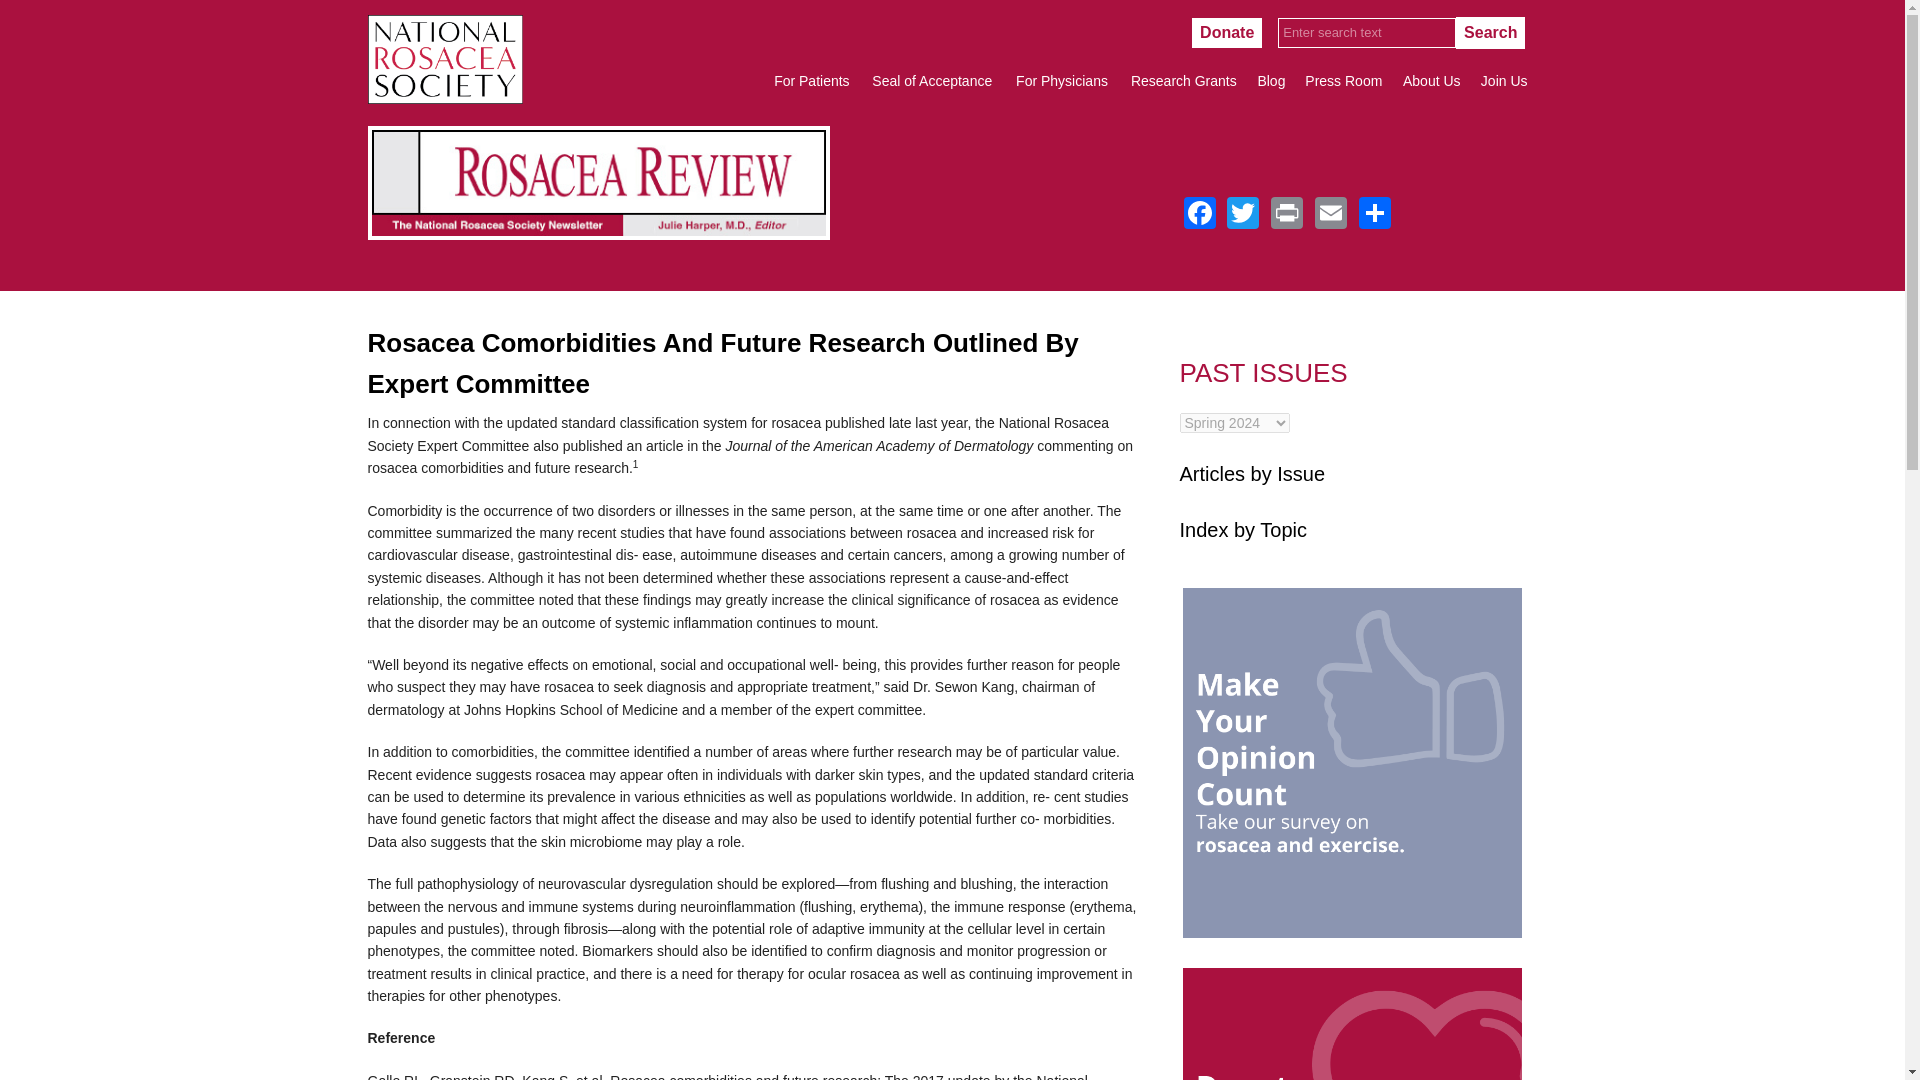 This screenshot has height=1080, width=1920. Describe the element at coordinates (1490, 32) in the screenshot. I see `Search` at that location.